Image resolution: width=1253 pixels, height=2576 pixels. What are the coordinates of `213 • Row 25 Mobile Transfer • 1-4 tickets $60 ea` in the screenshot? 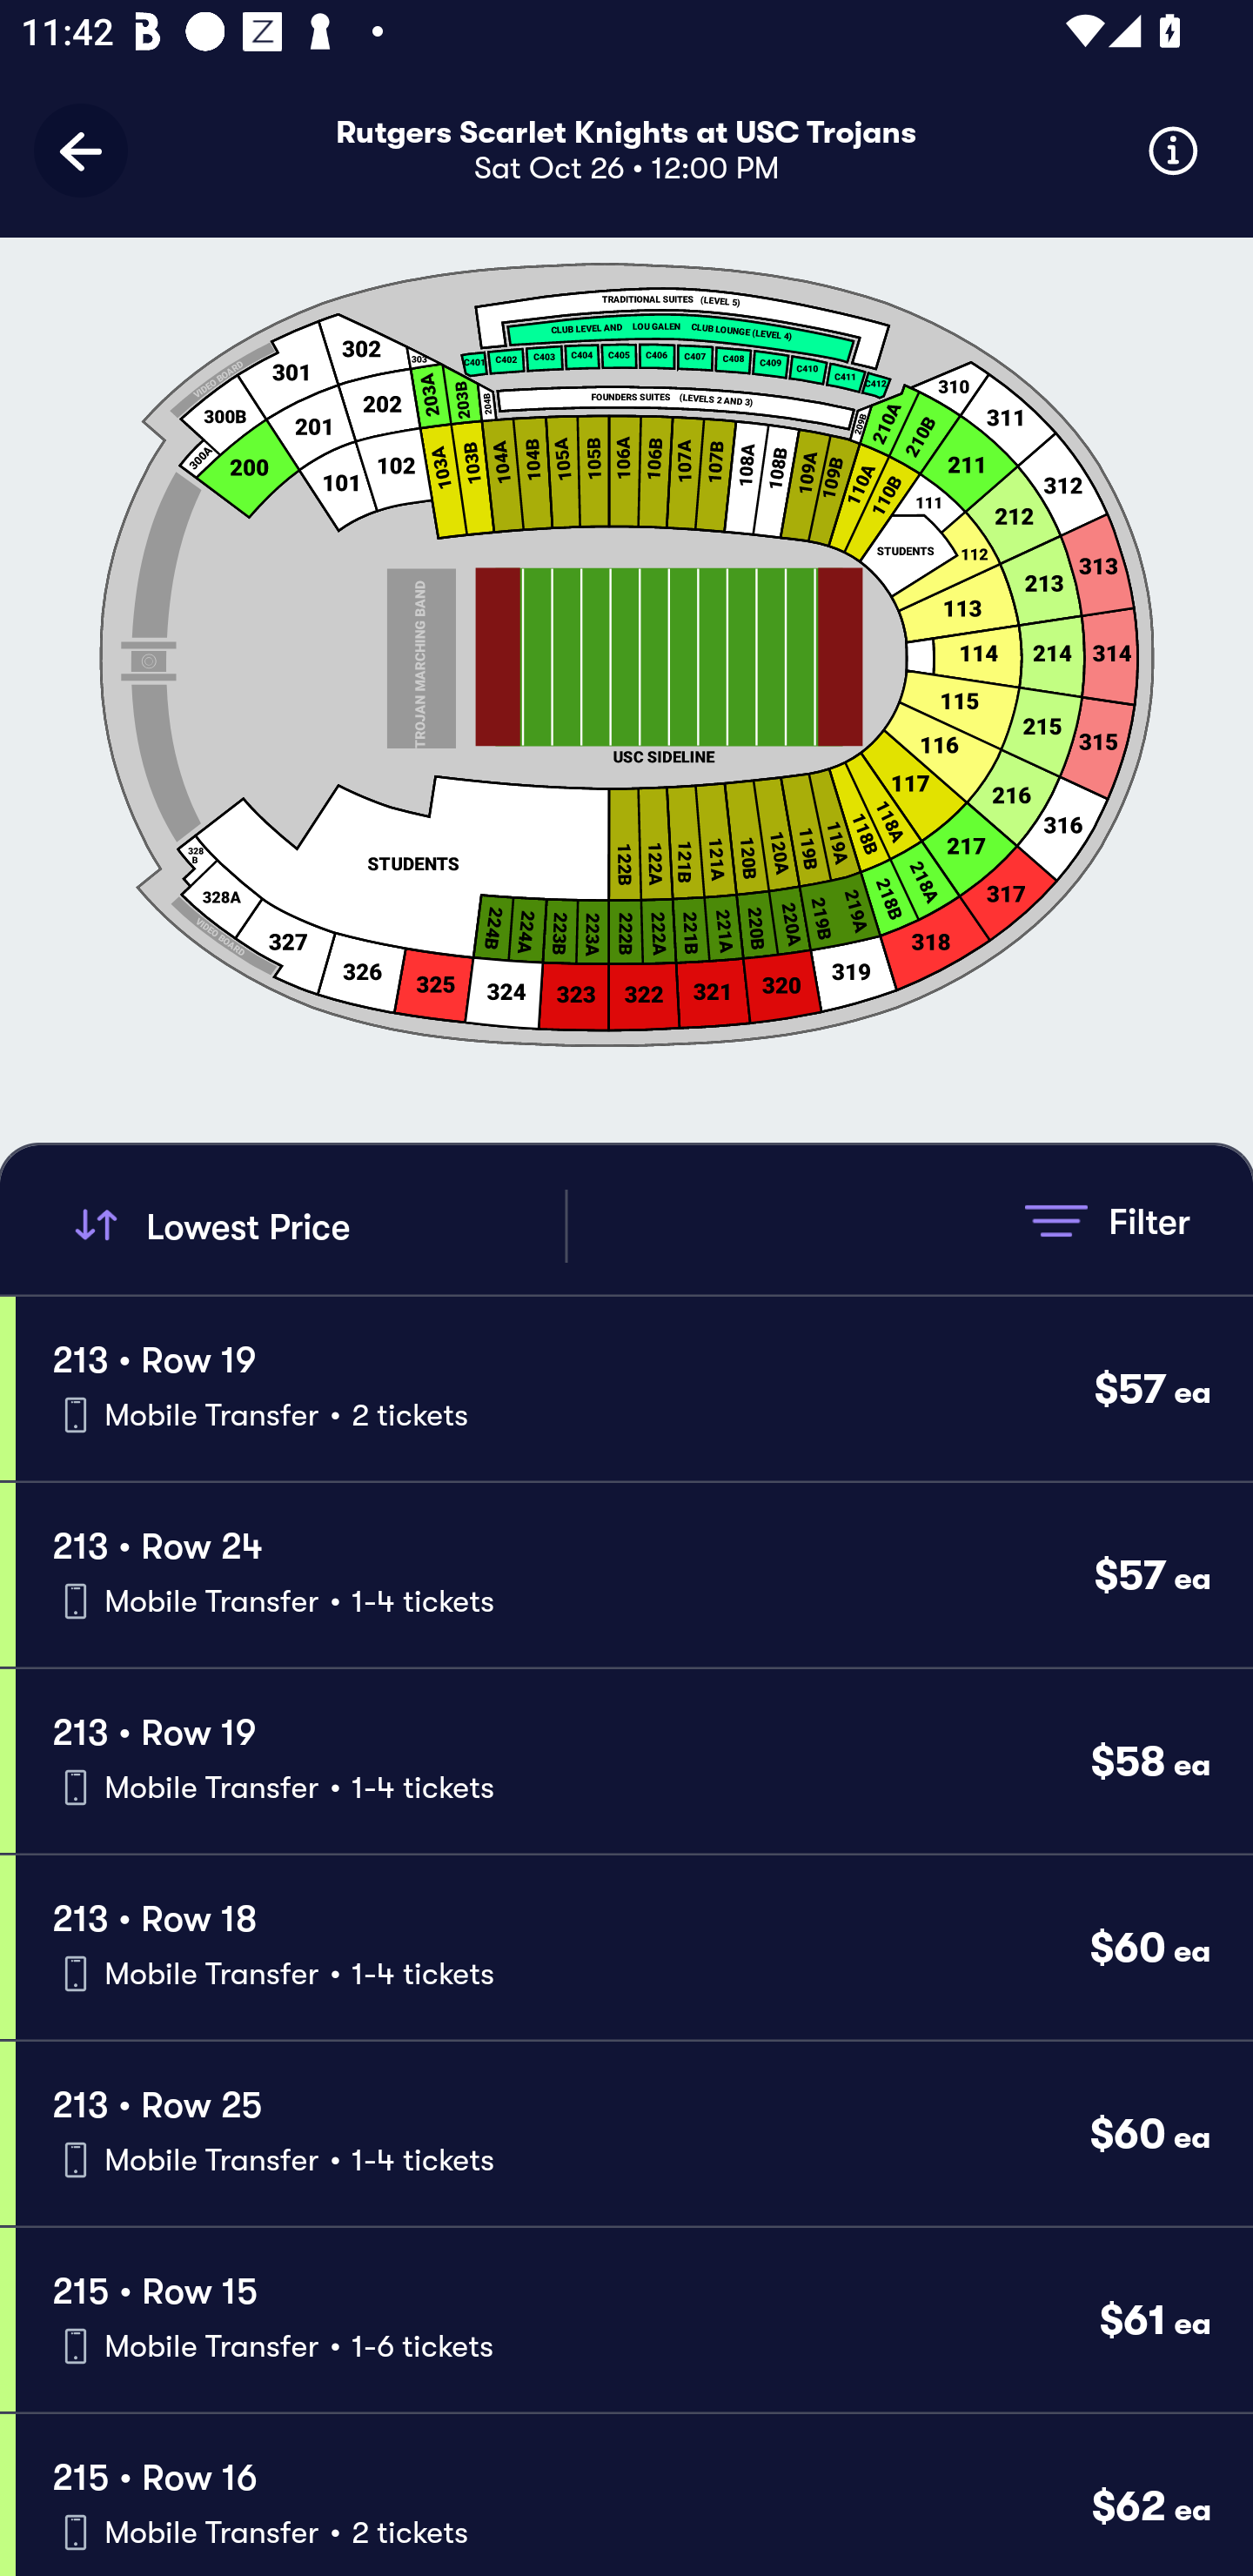 It's located at (633, 2134).